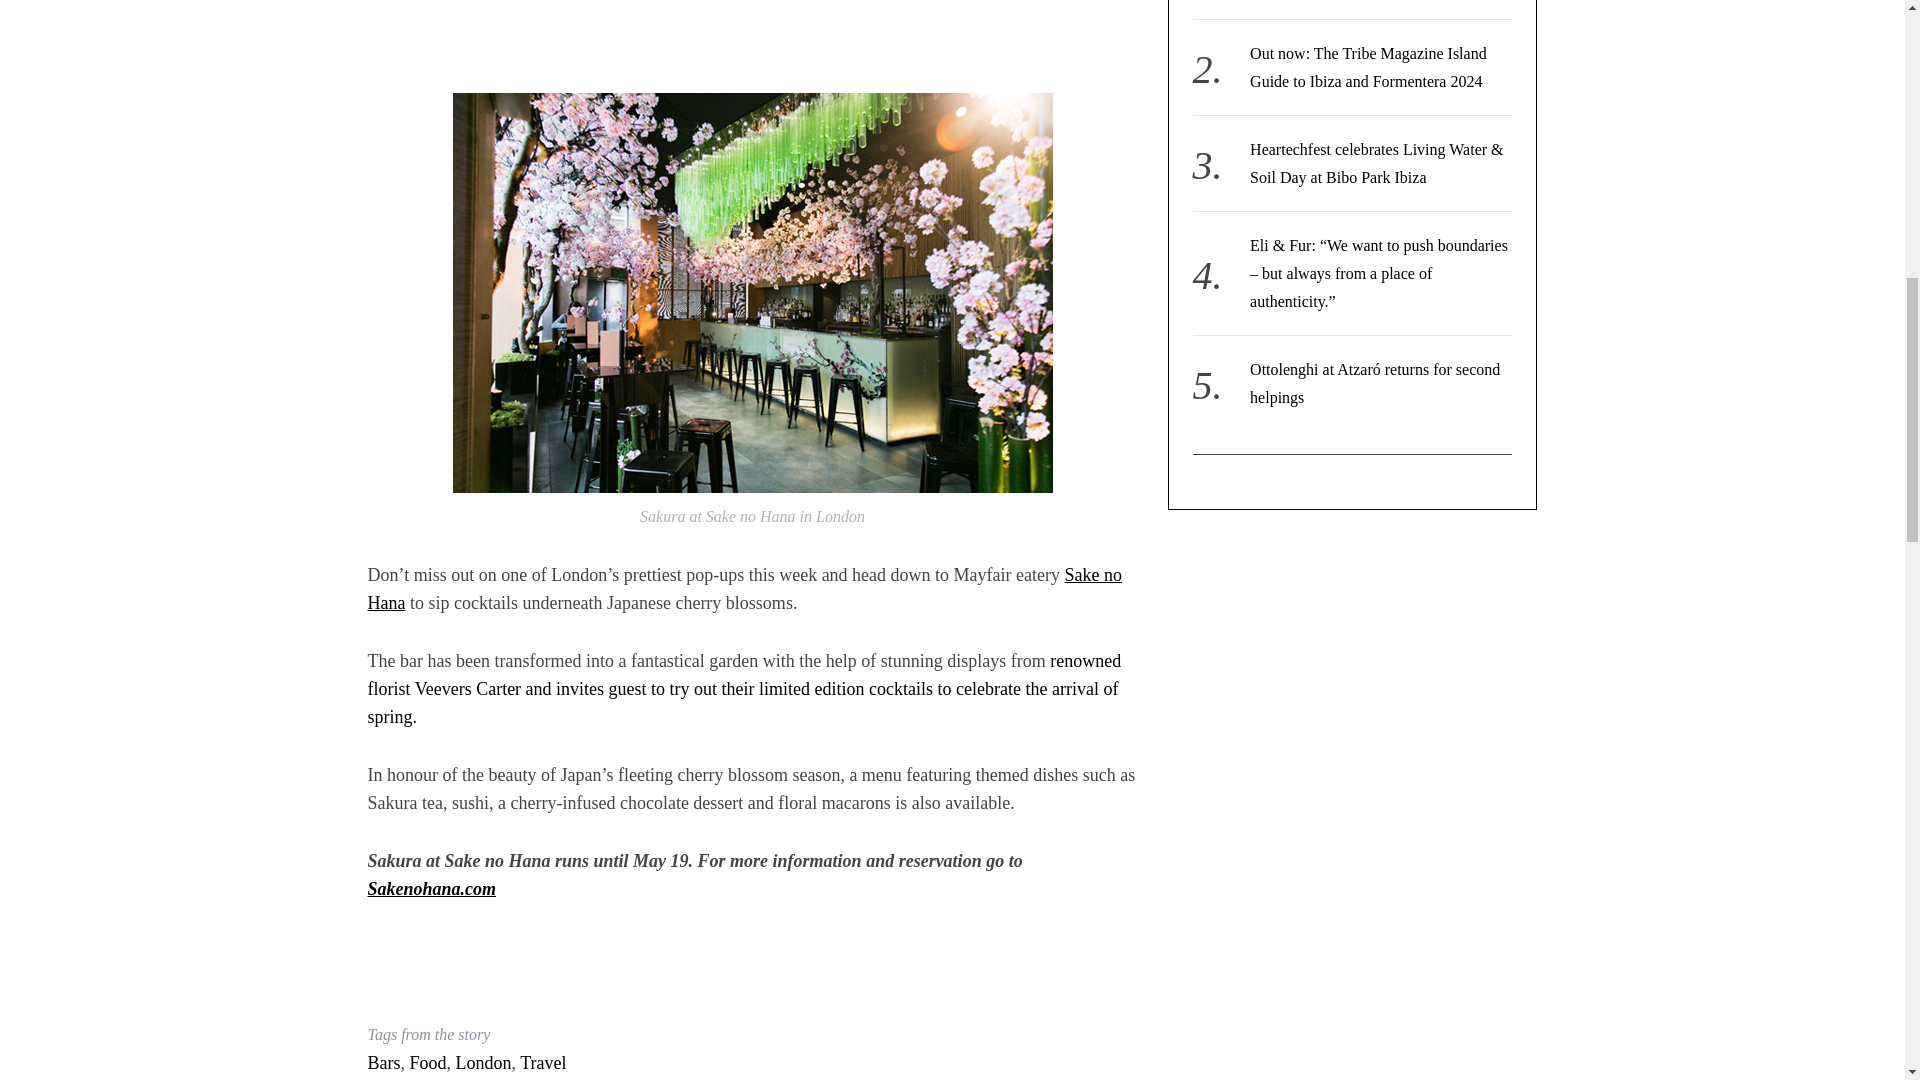  What do you see at coordinates (432, 888) in the screenshot?
I see `Sakenohana.com` at bounding box center [432, 888].